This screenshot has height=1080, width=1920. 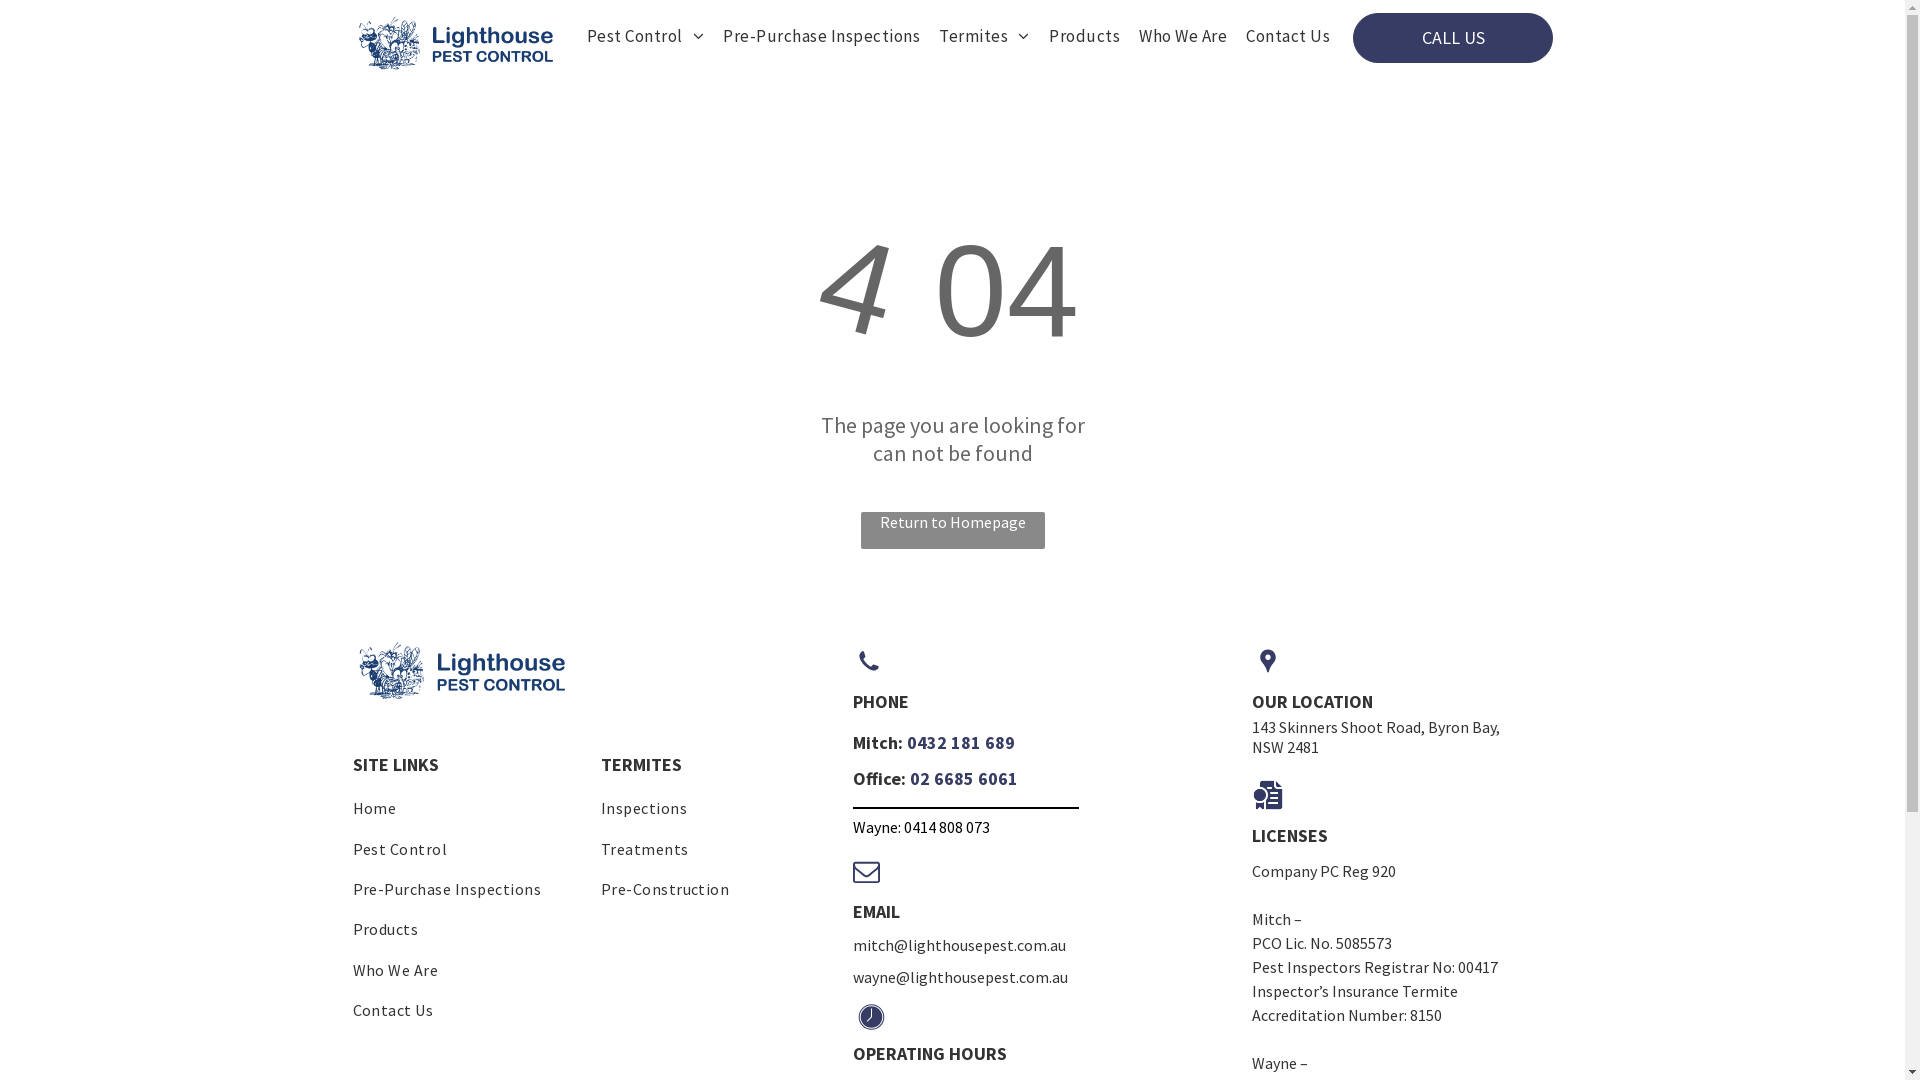 I want to click on Termites, so click(x=975, y=36).